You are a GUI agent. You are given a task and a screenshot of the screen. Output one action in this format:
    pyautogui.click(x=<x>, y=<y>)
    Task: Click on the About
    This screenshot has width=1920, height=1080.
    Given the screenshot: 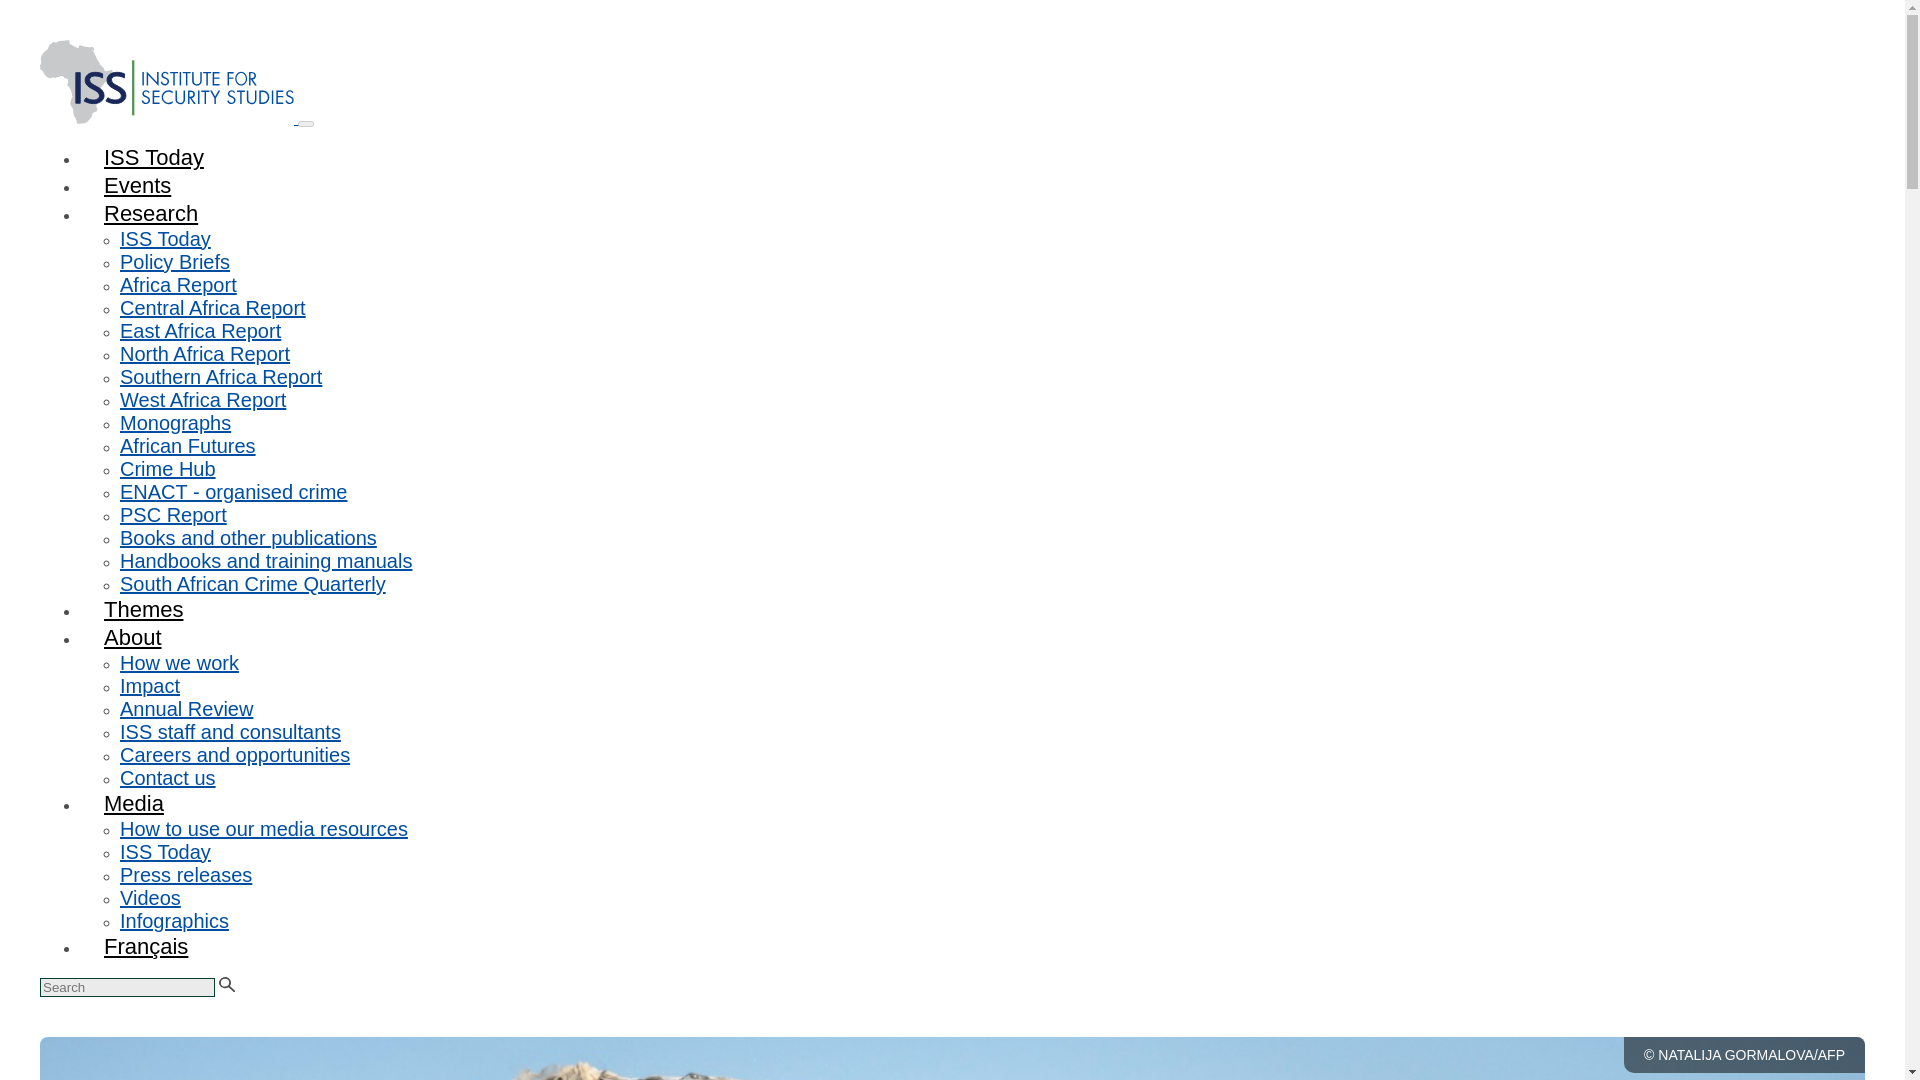 What is the action you would take?
    pyautogui.click(x=133, y=638)
    